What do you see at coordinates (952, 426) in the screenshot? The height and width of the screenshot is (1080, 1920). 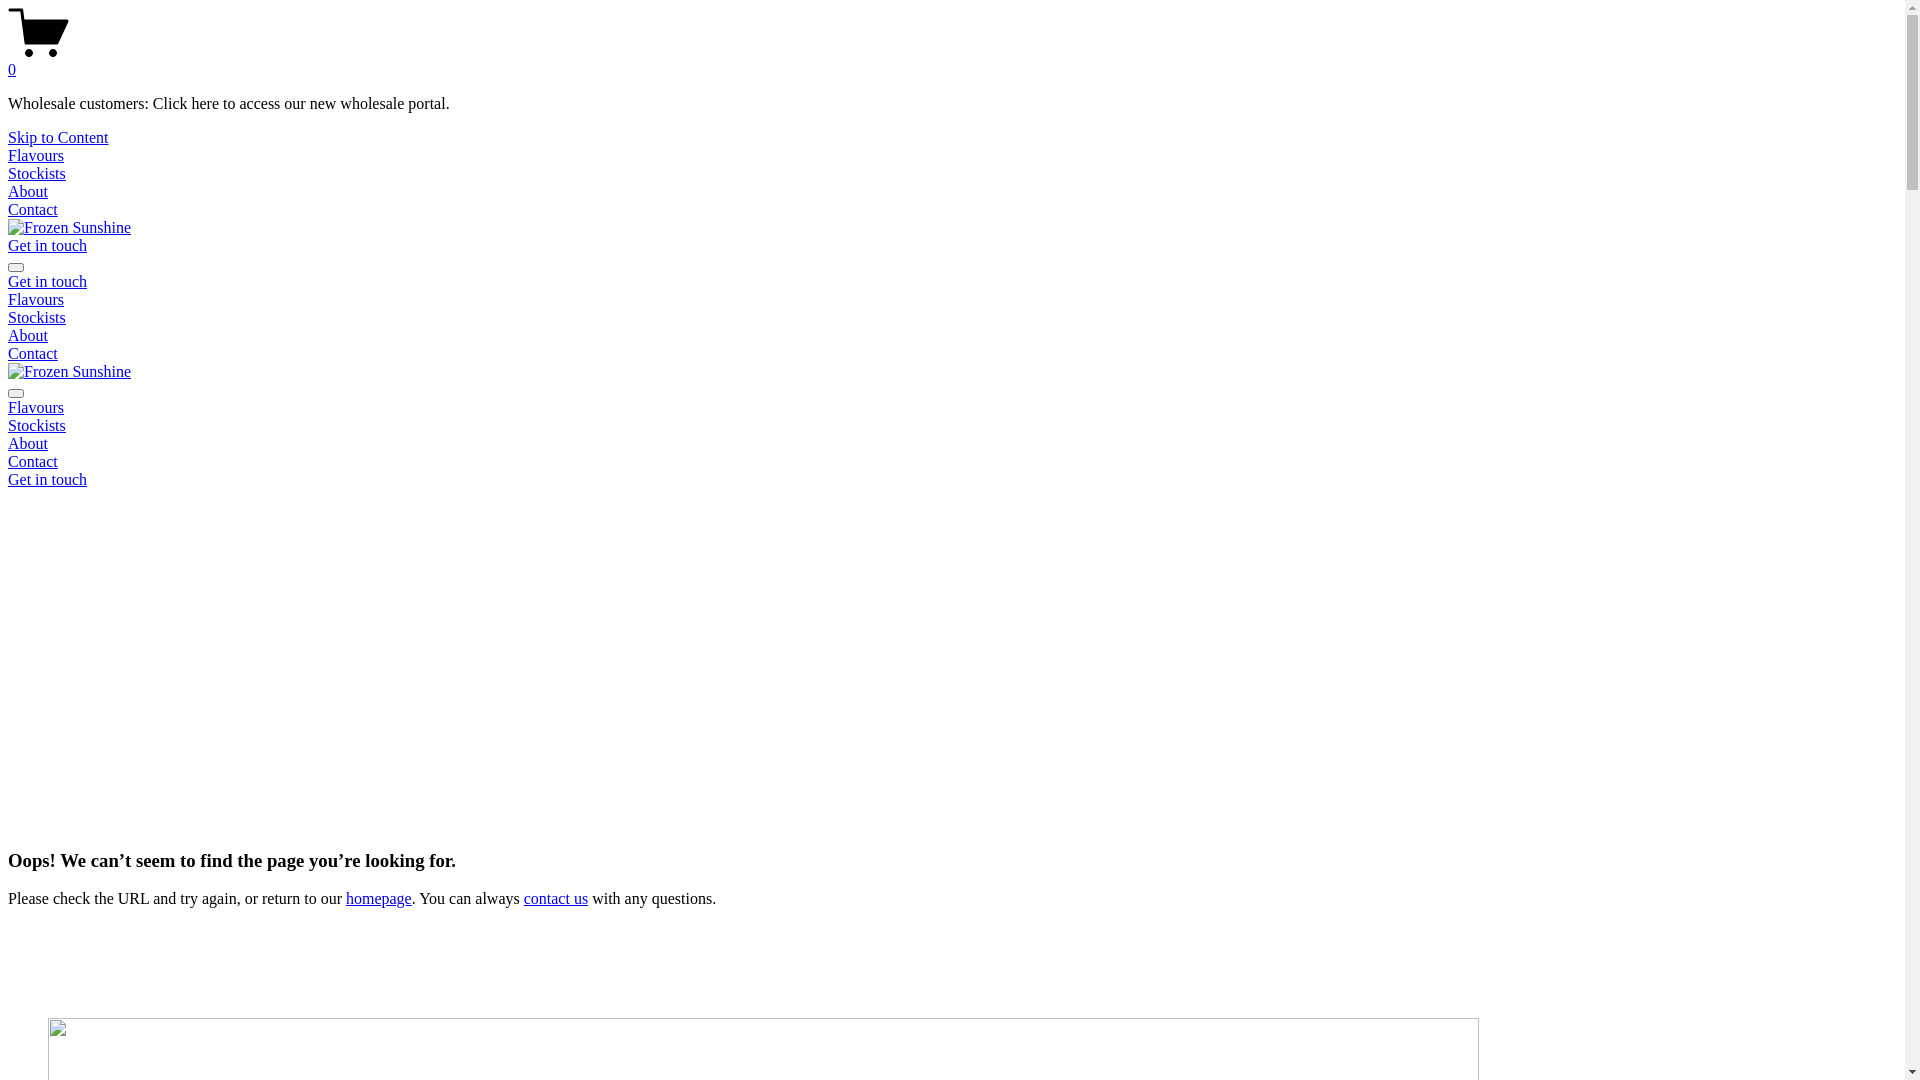 I see `Stockists` at bounding box center [952, 426].